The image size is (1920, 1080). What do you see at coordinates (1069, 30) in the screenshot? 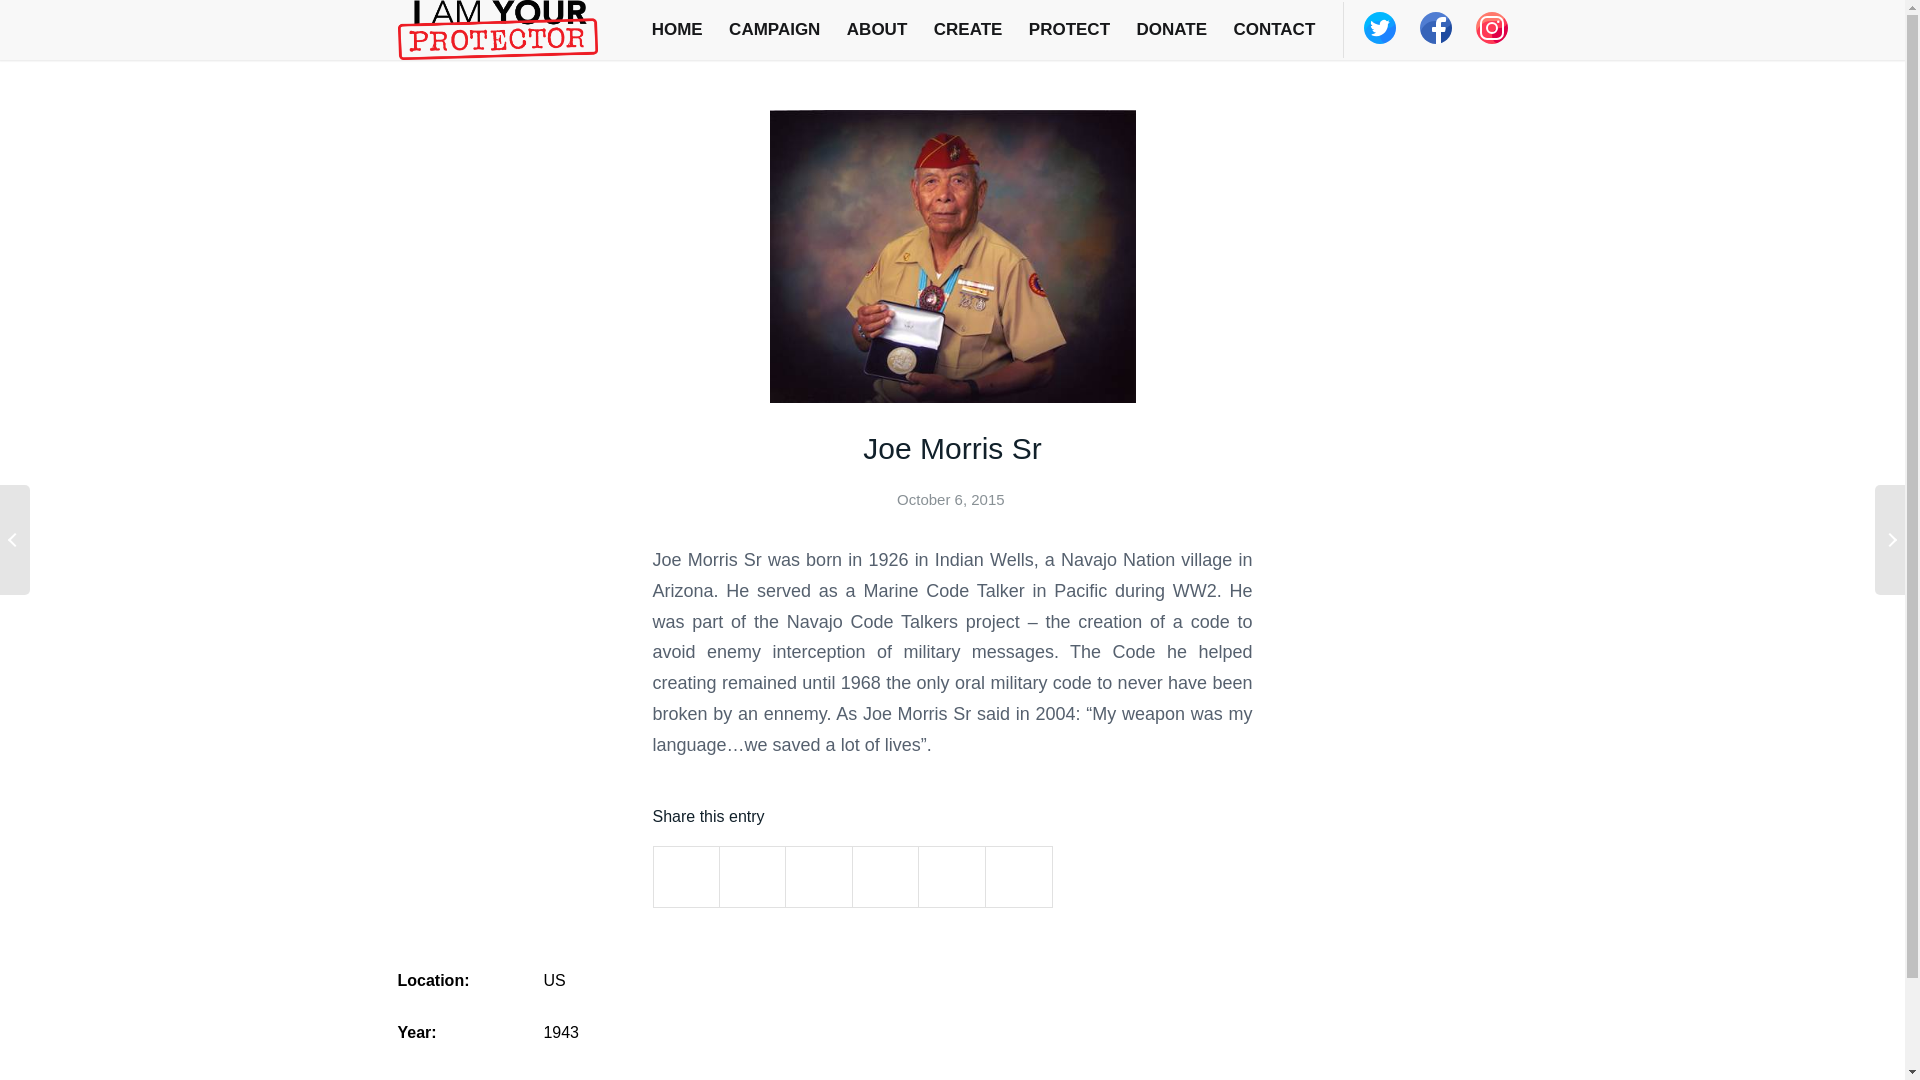
I see `PROTECT` at bounding box center [1069, 30].